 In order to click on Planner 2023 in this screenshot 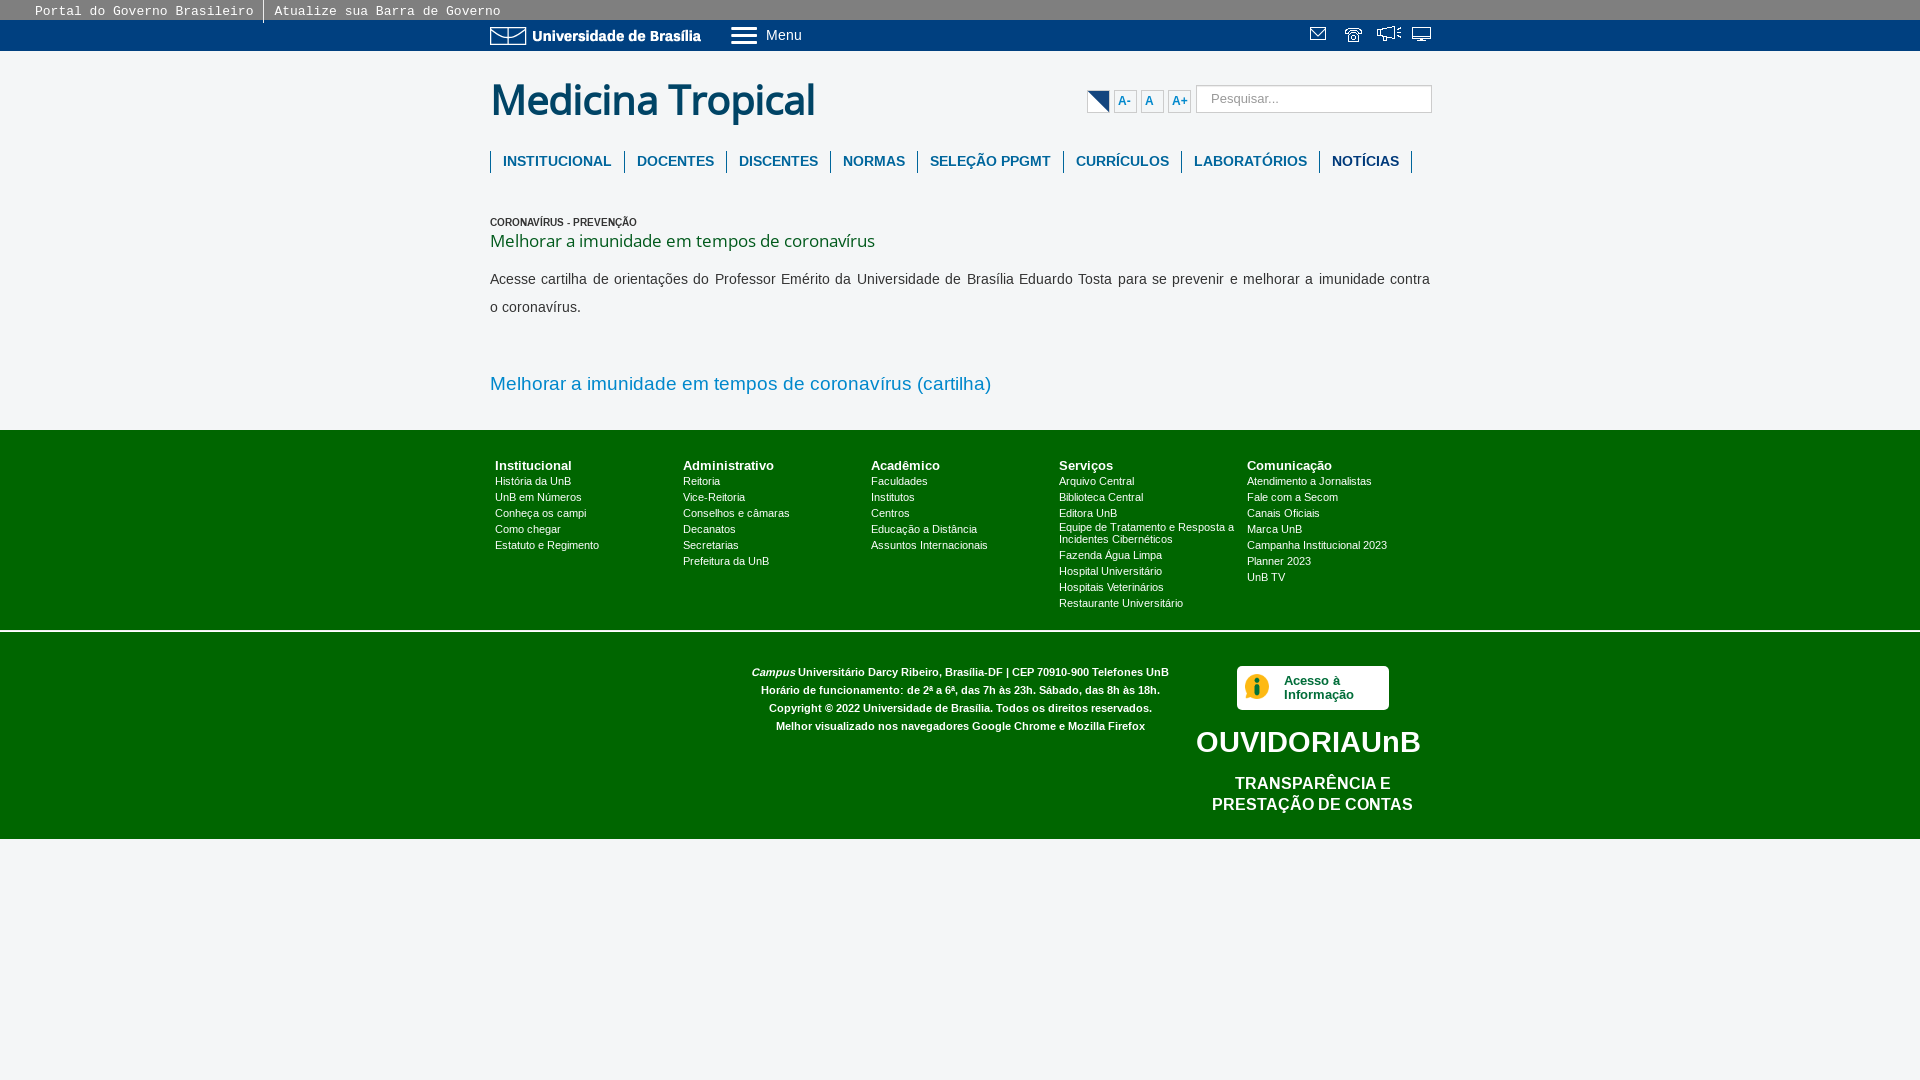, I will do `click(1279, 562)`.